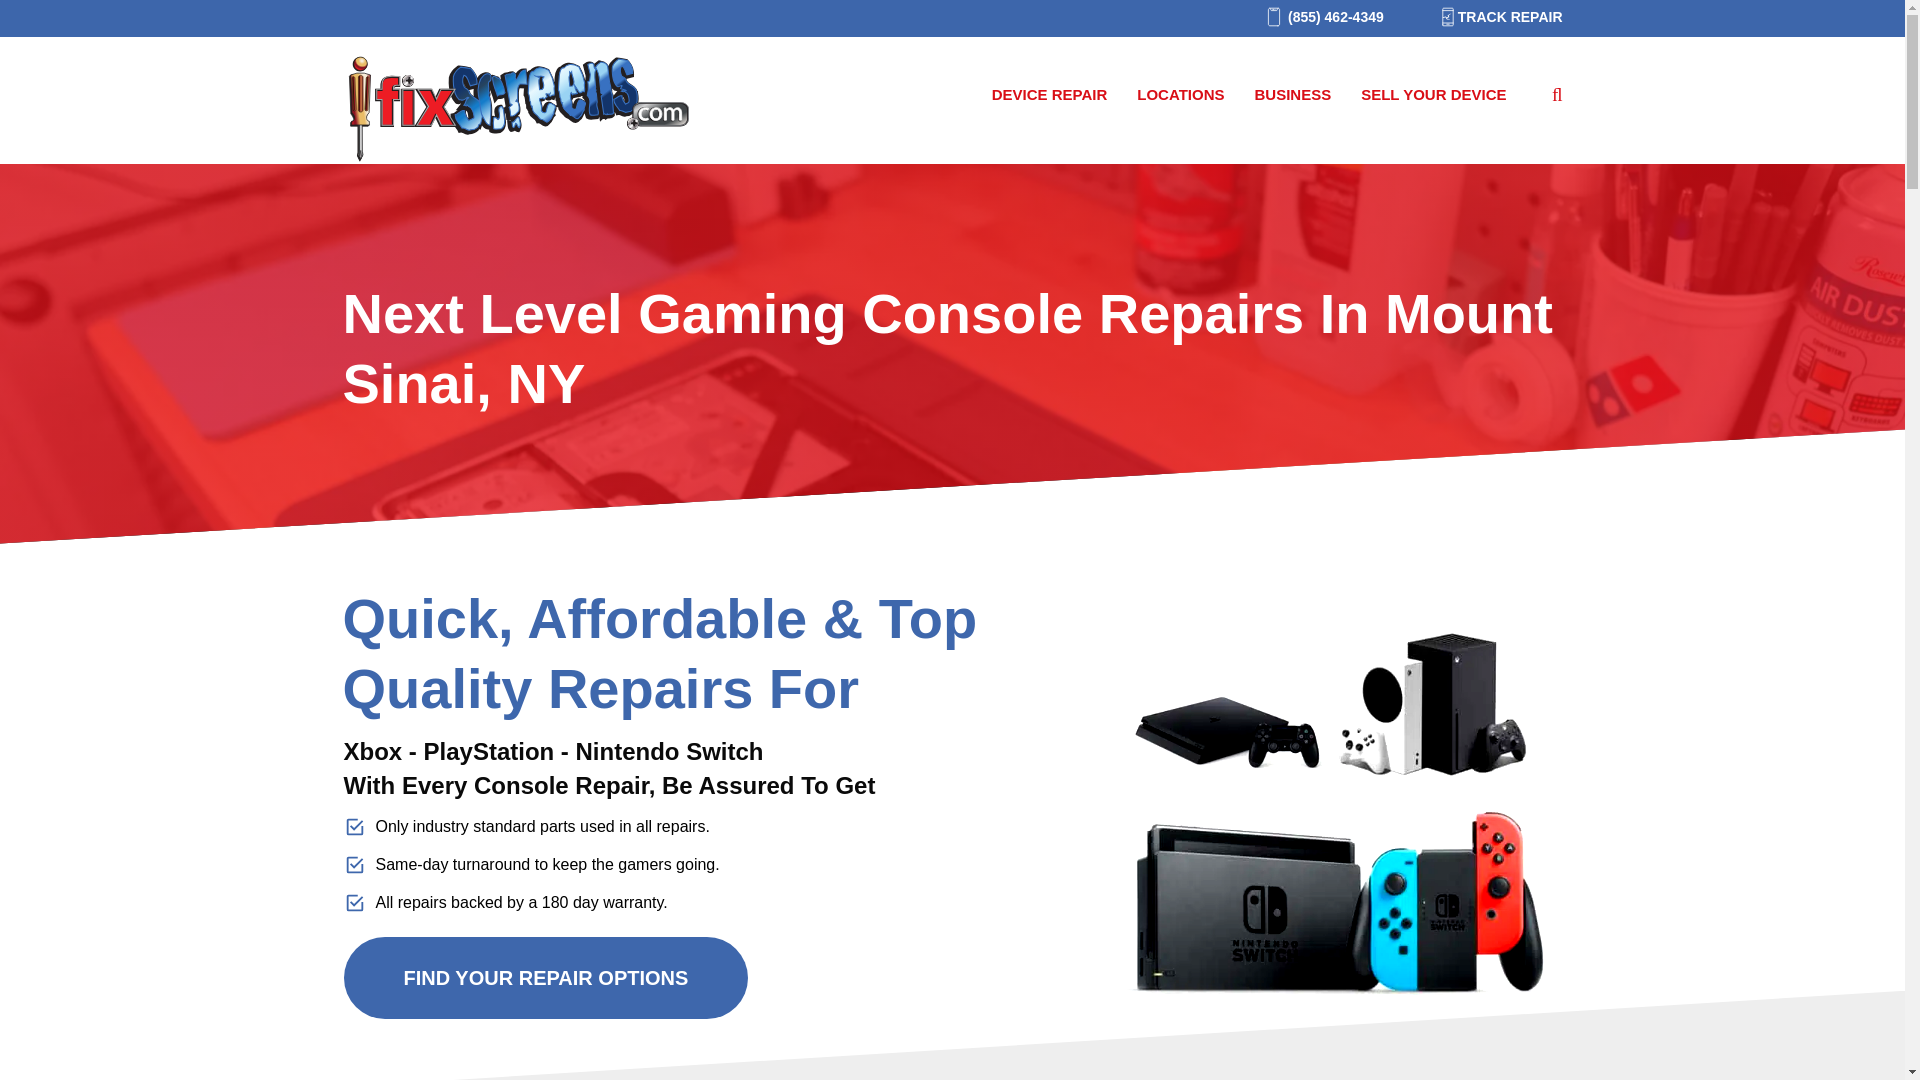 This screenshot has width=1920, height=1080. I want to click on SELL YOUR DEVICE, so click(1433, 95).